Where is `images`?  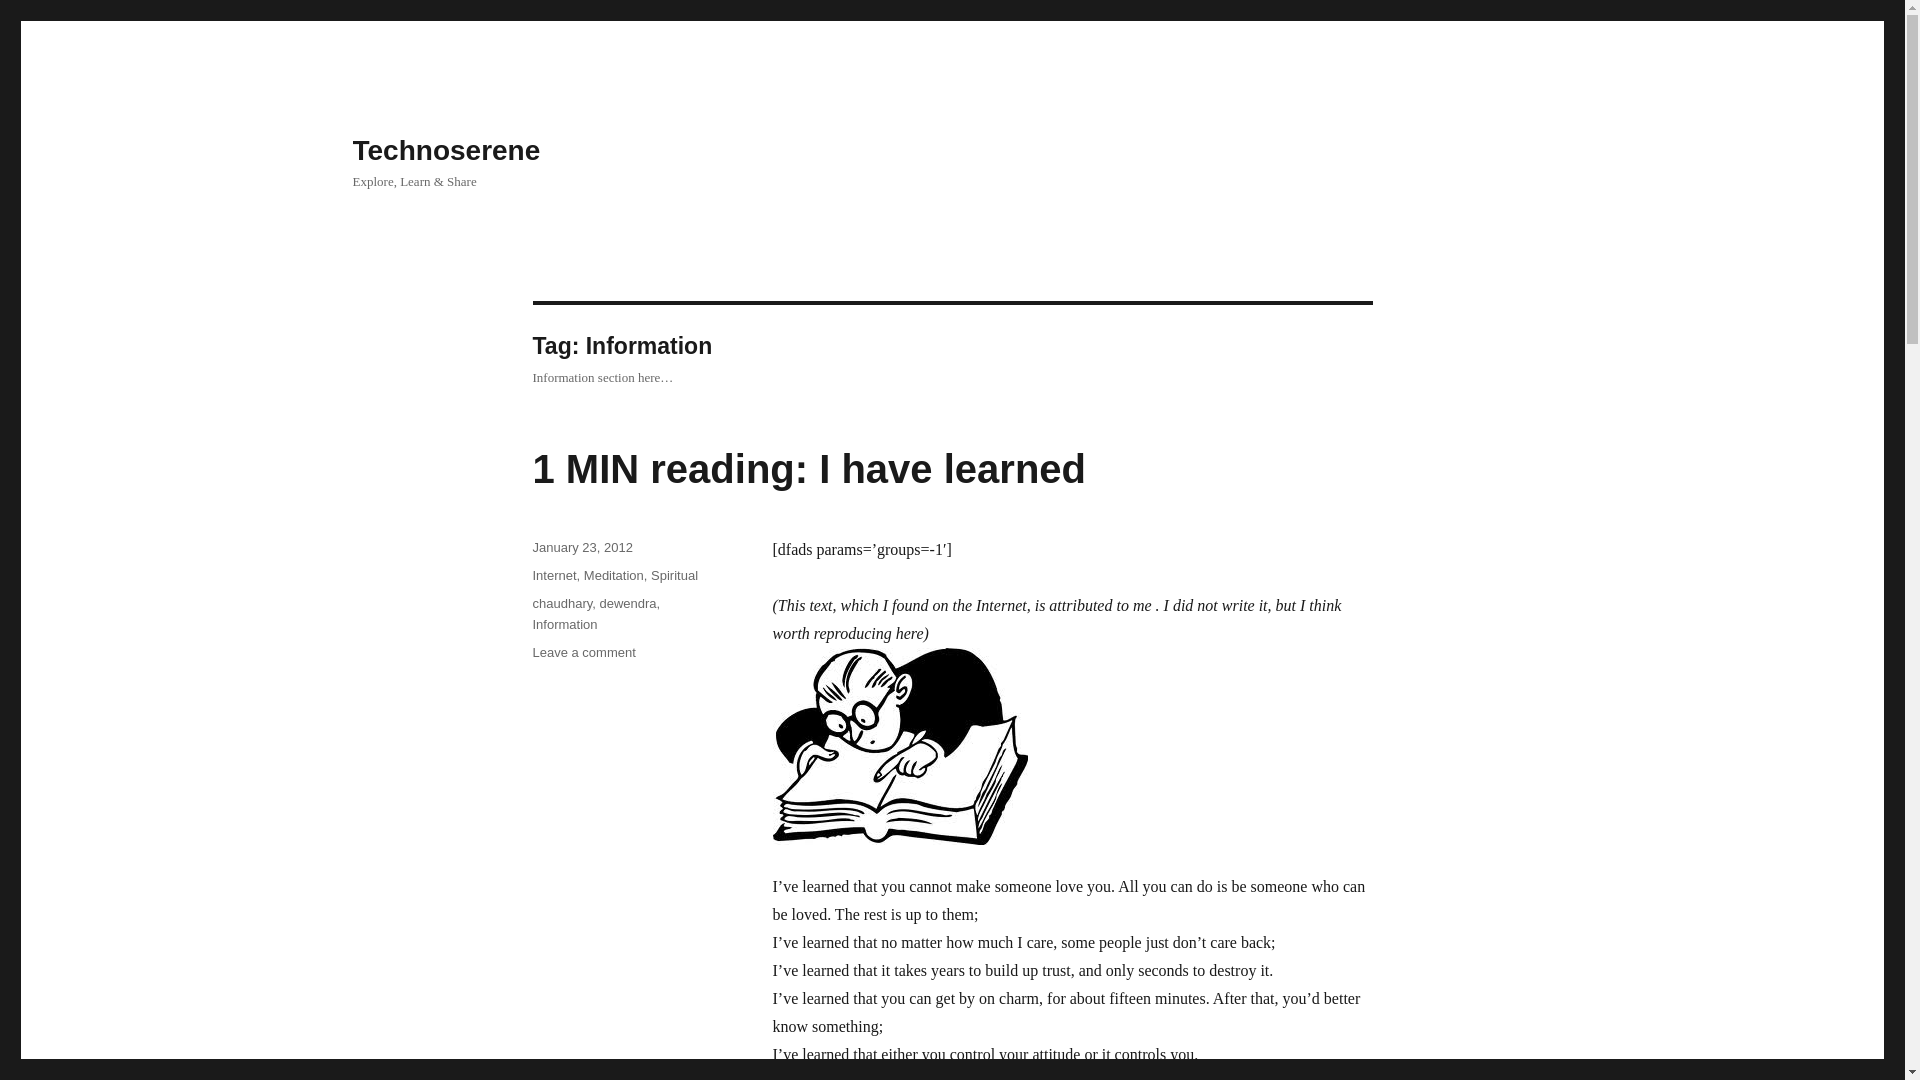
images is located at coordinates (899, 746).